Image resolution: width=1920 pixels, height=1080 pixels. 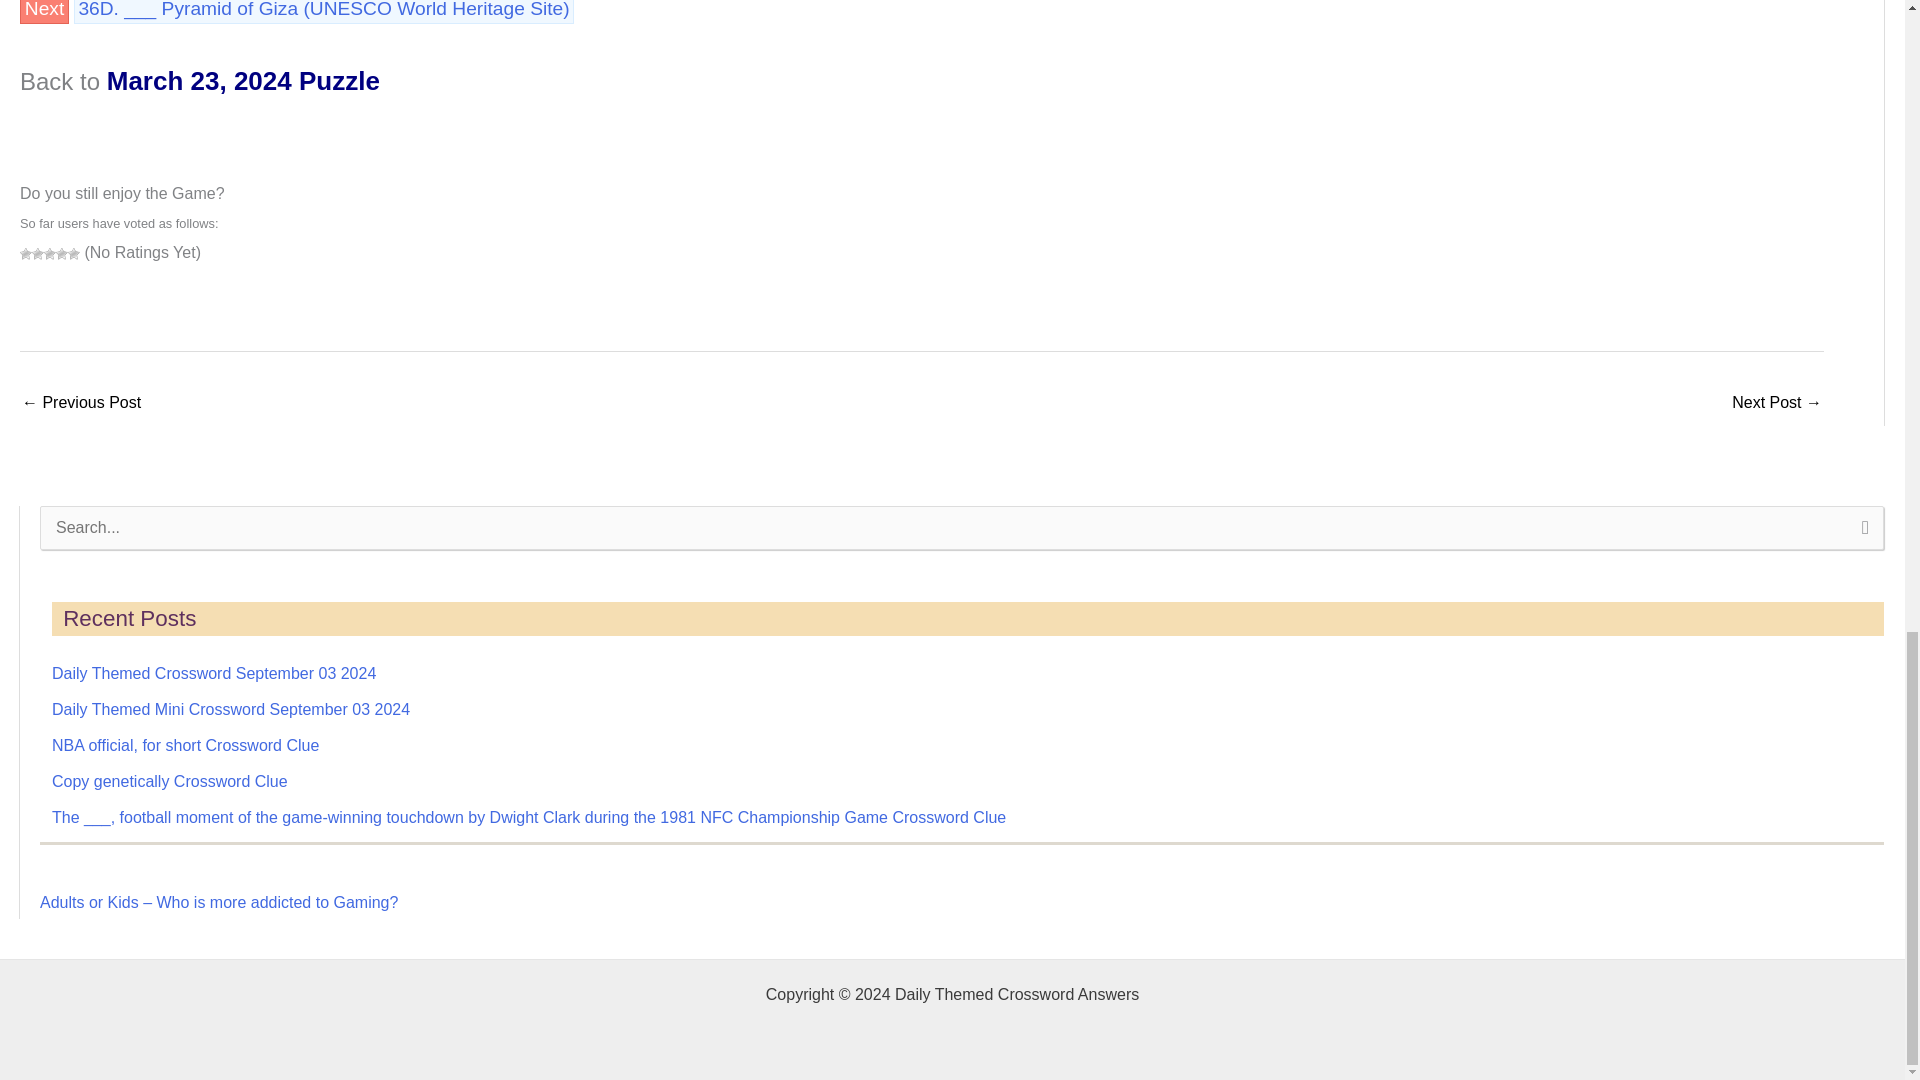 What do you see at coordinates (170, 781) in the screenshot?
I see `Copy genetically Crossword Clue` at bounding box center [170, 781].